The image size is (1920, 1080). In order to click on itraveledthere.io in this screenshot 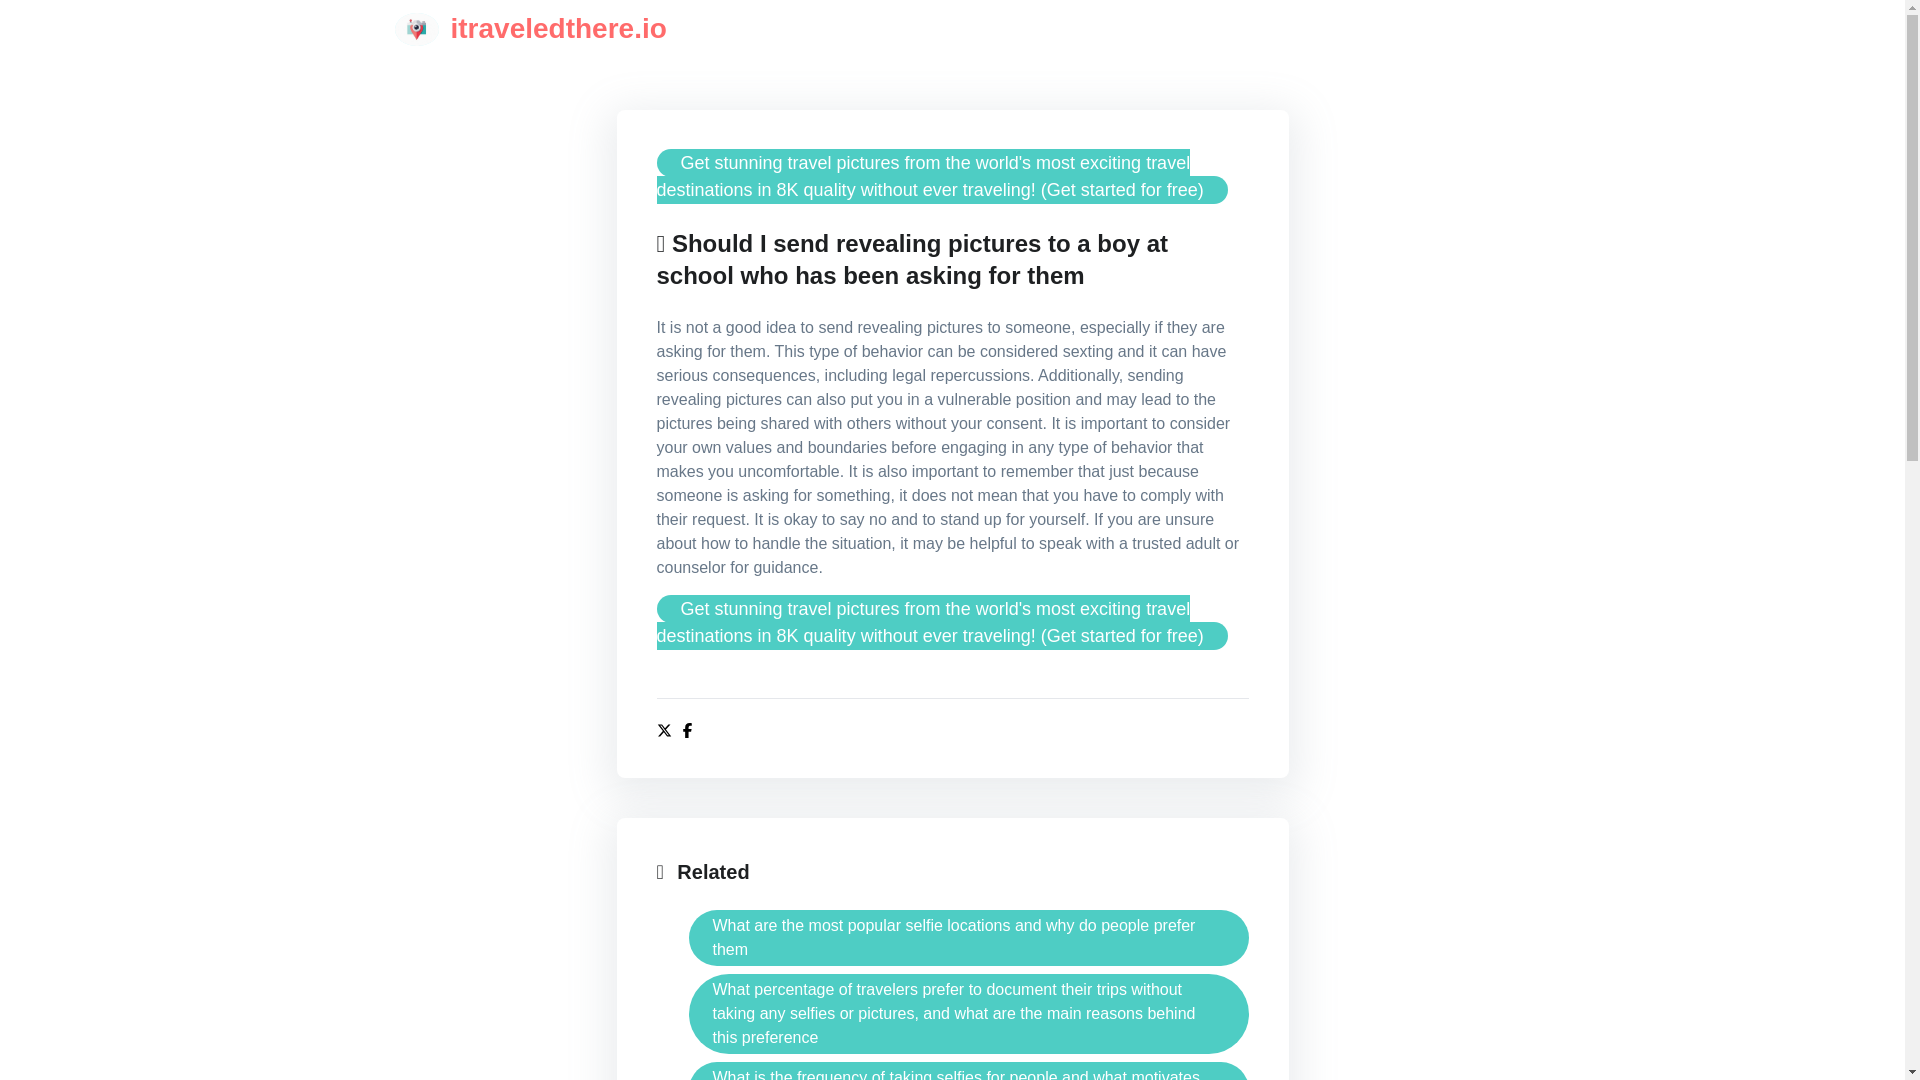, I will do `click(530, 28)`.